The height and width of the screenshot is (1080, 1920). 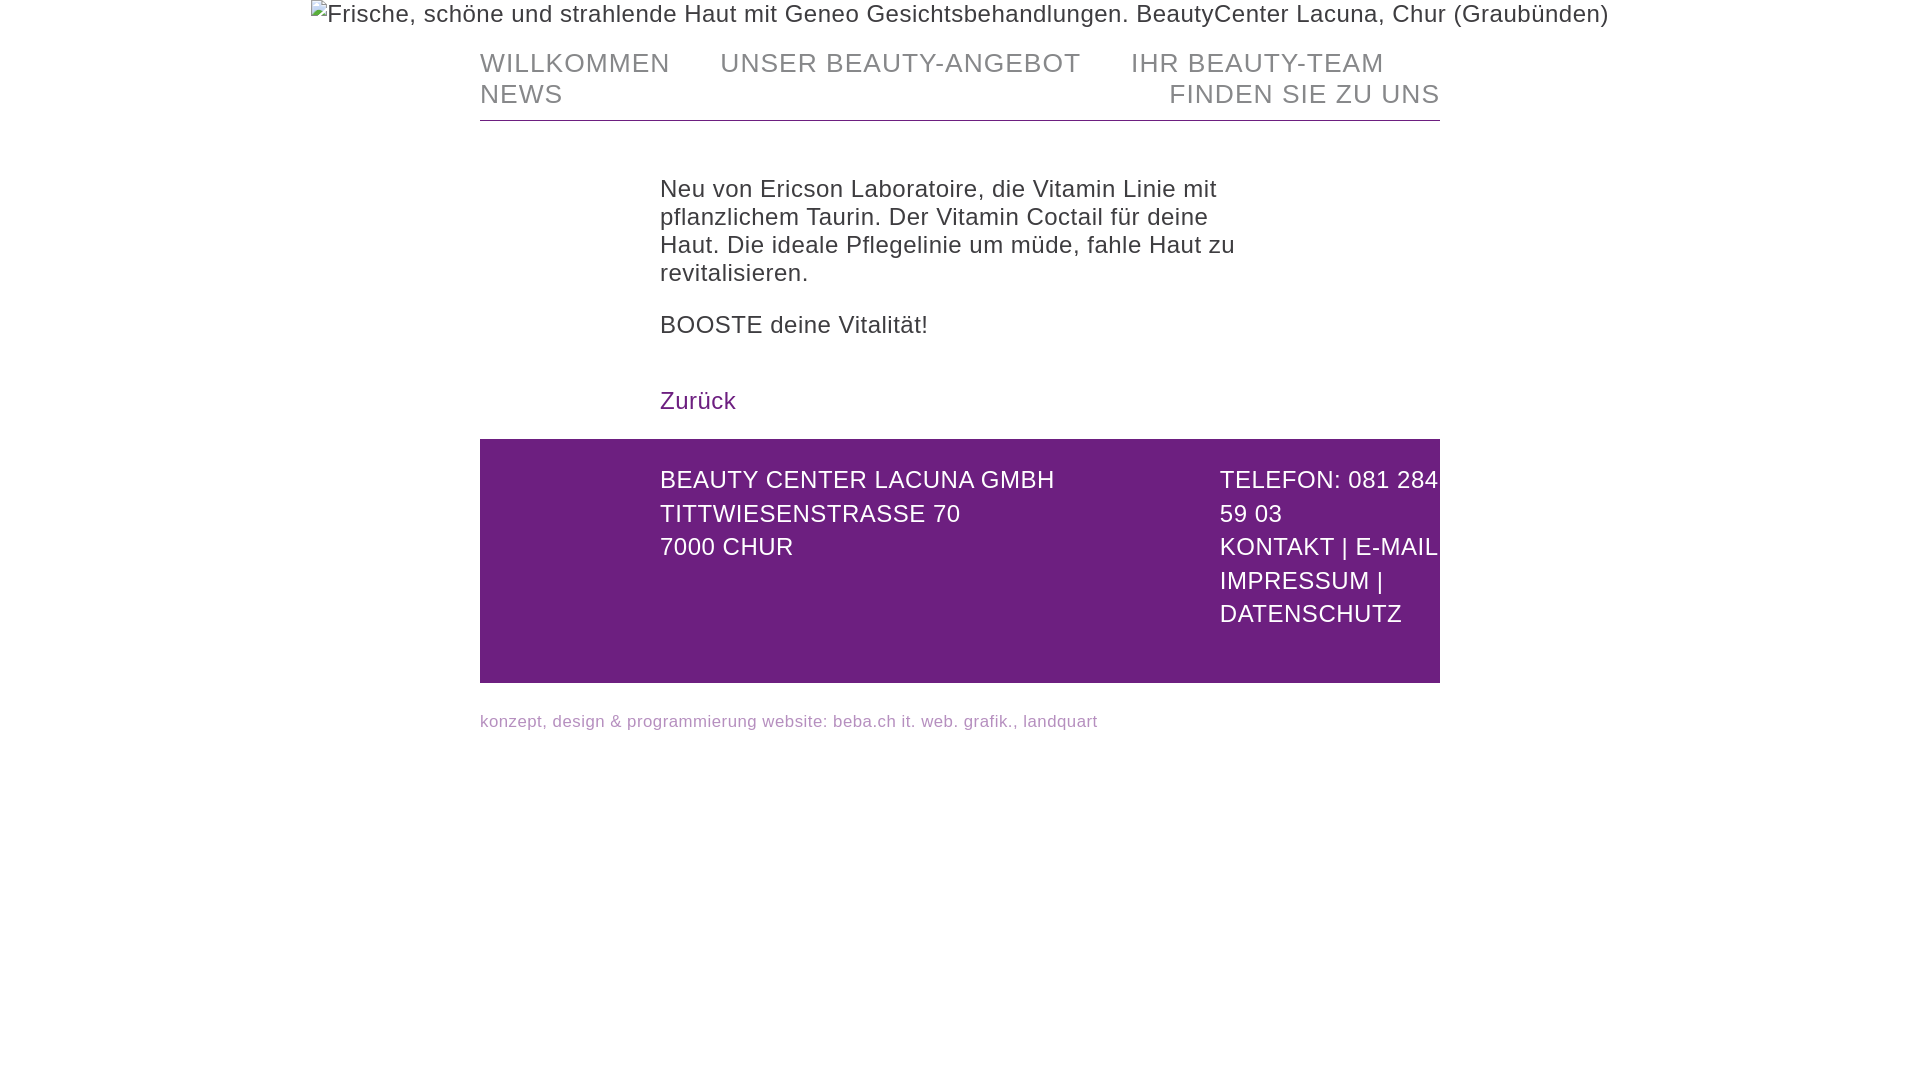 I want to click on IHR BEAUTY-TEAM, so click(x=1258, y=64).